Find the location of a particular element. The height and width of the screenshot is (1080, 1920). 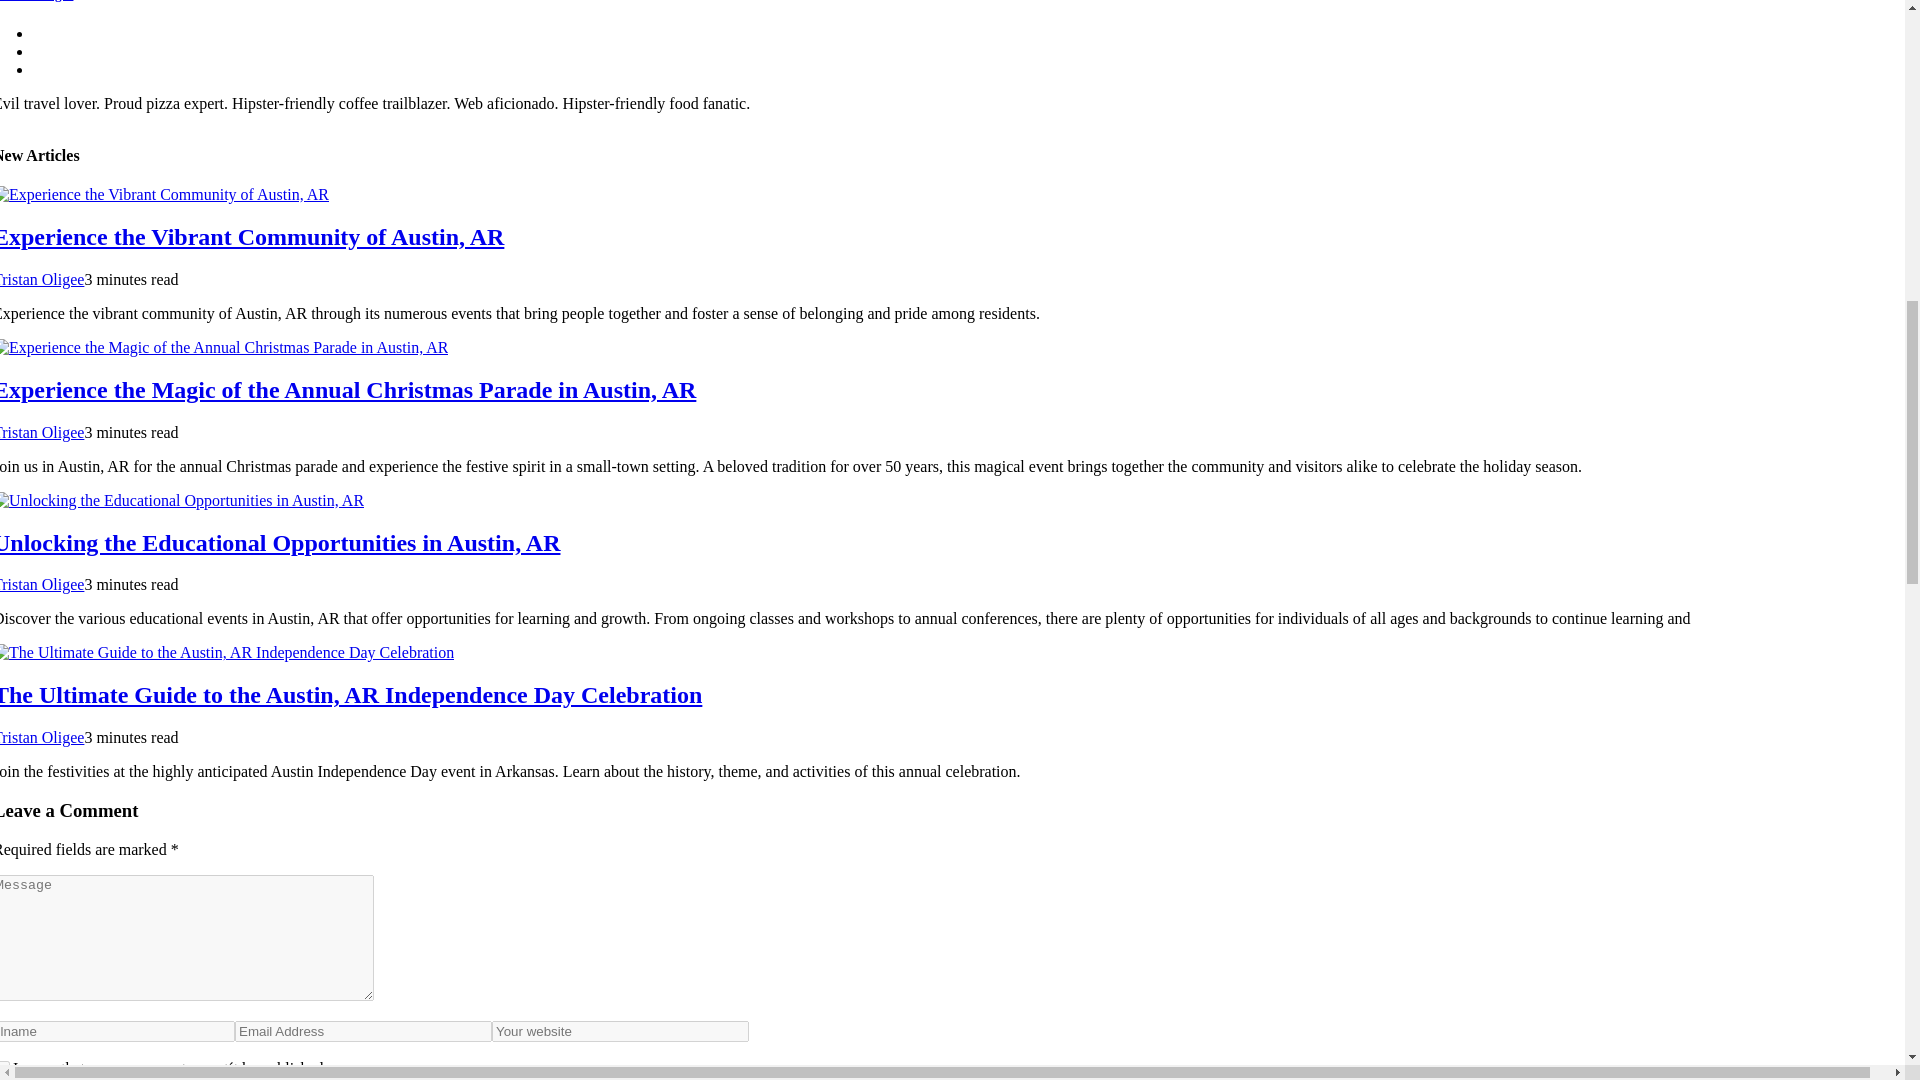

Posts by Tristan Oligee is located at coordinates (42, 738).